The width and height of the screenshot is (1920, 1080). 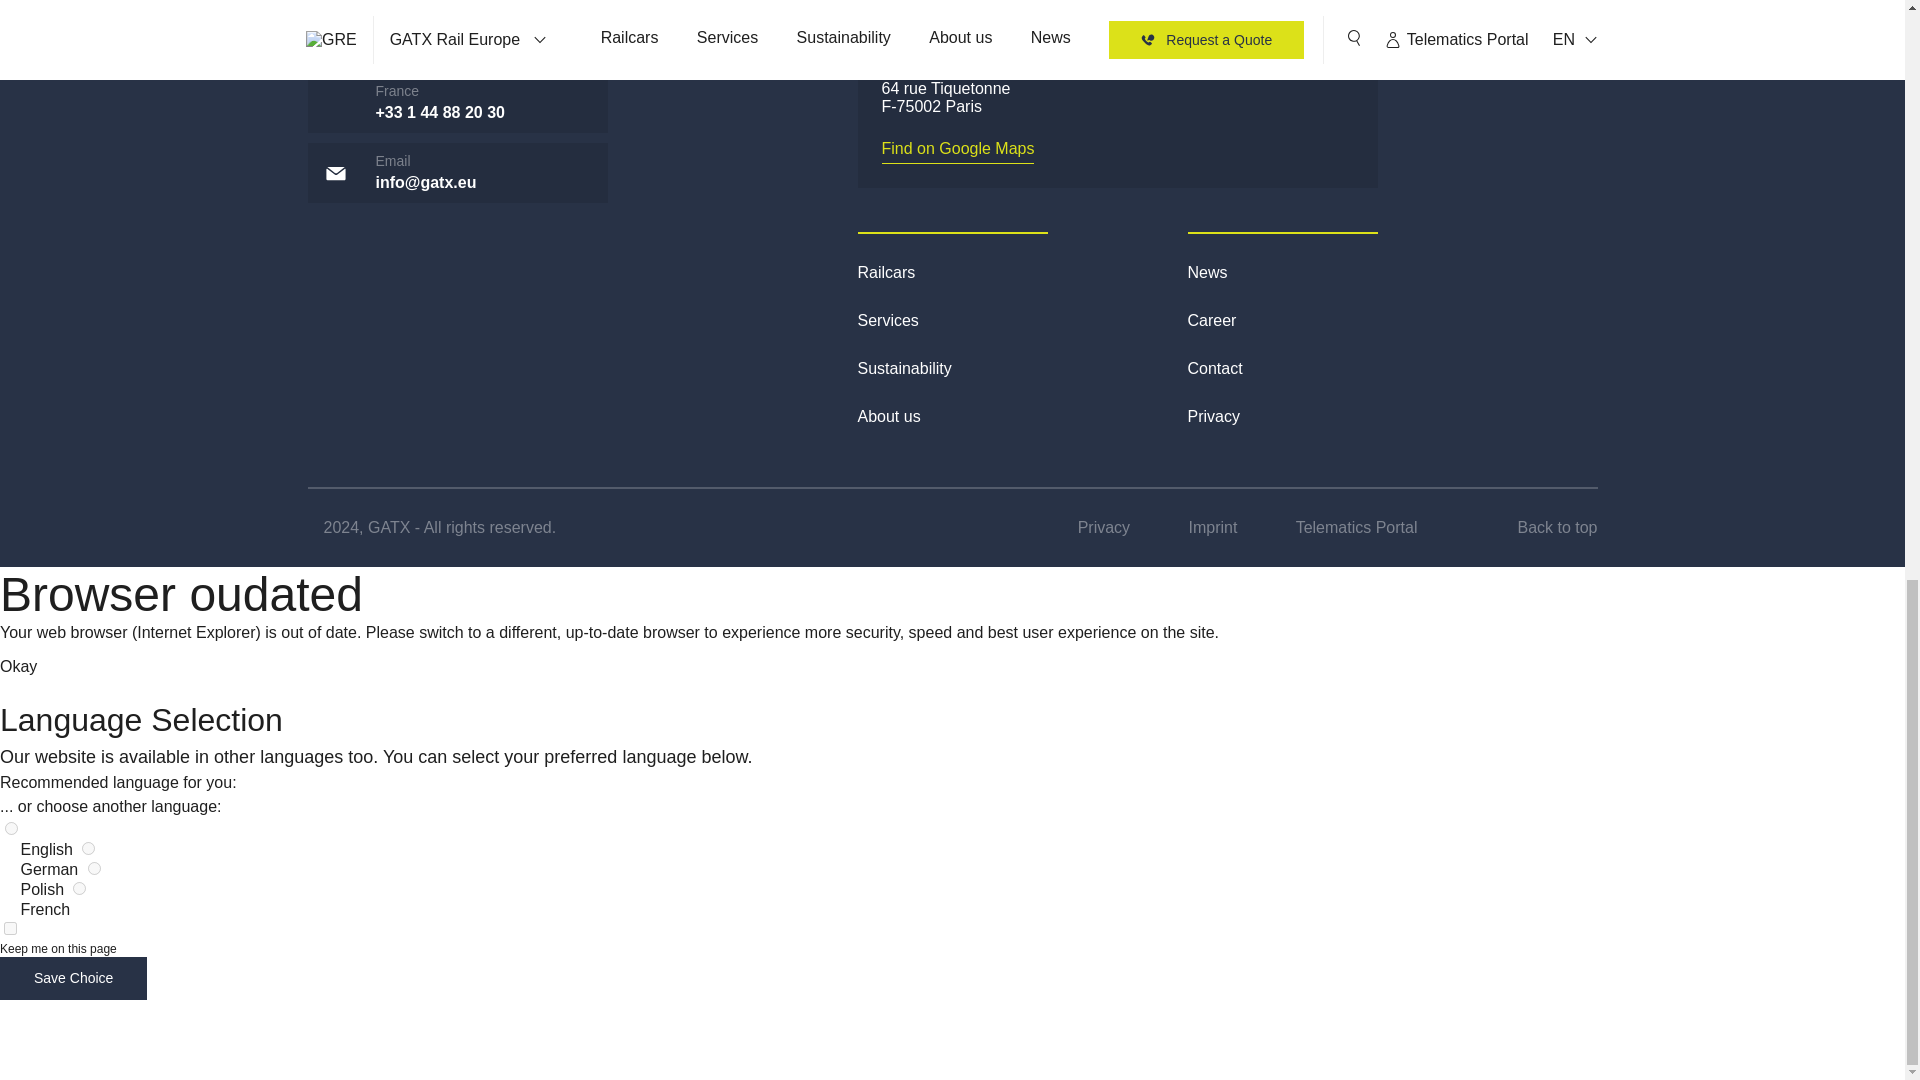 I want to click on en, so click(x=11, y=828).